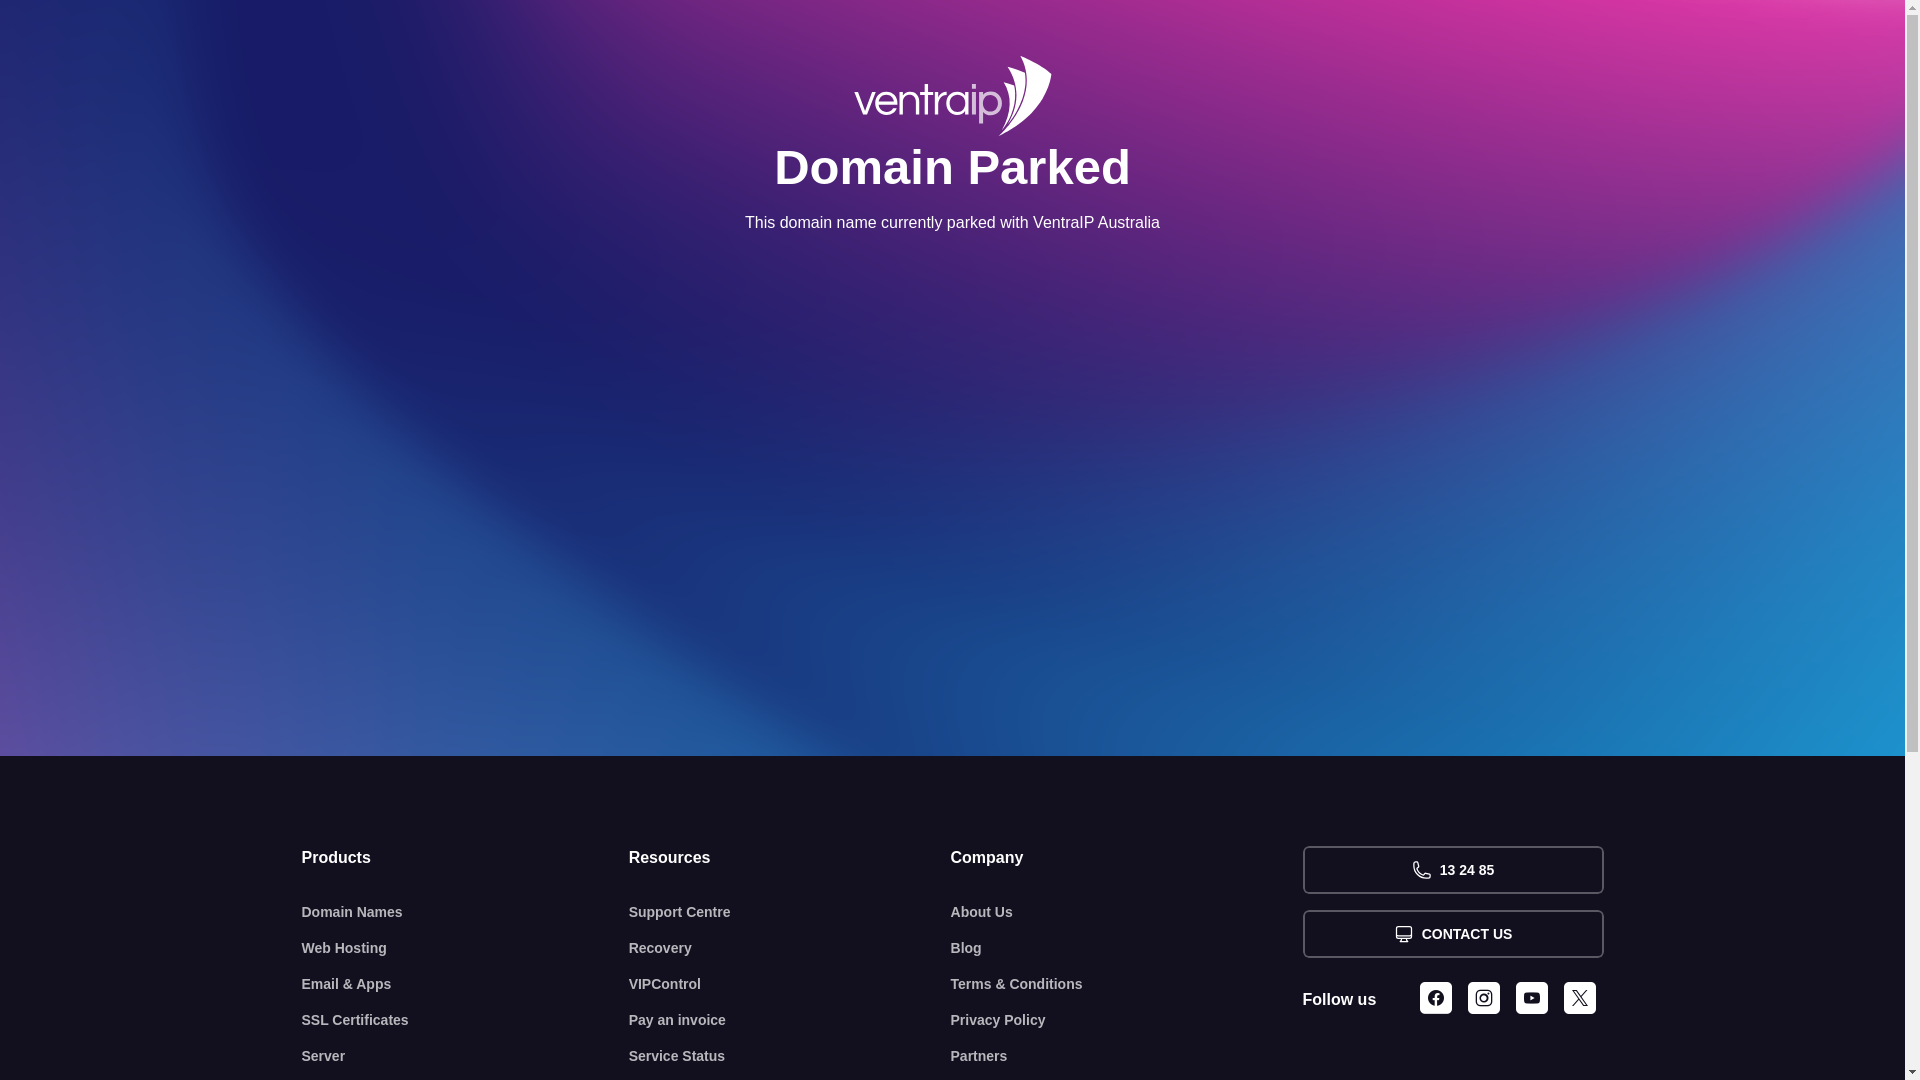 This screenshot has width=1920, height=1080. What do you see at coordinates (1127, 1020) in the screenshot?
I see `Privacy Policy` at bounding box center [1127, 1020].